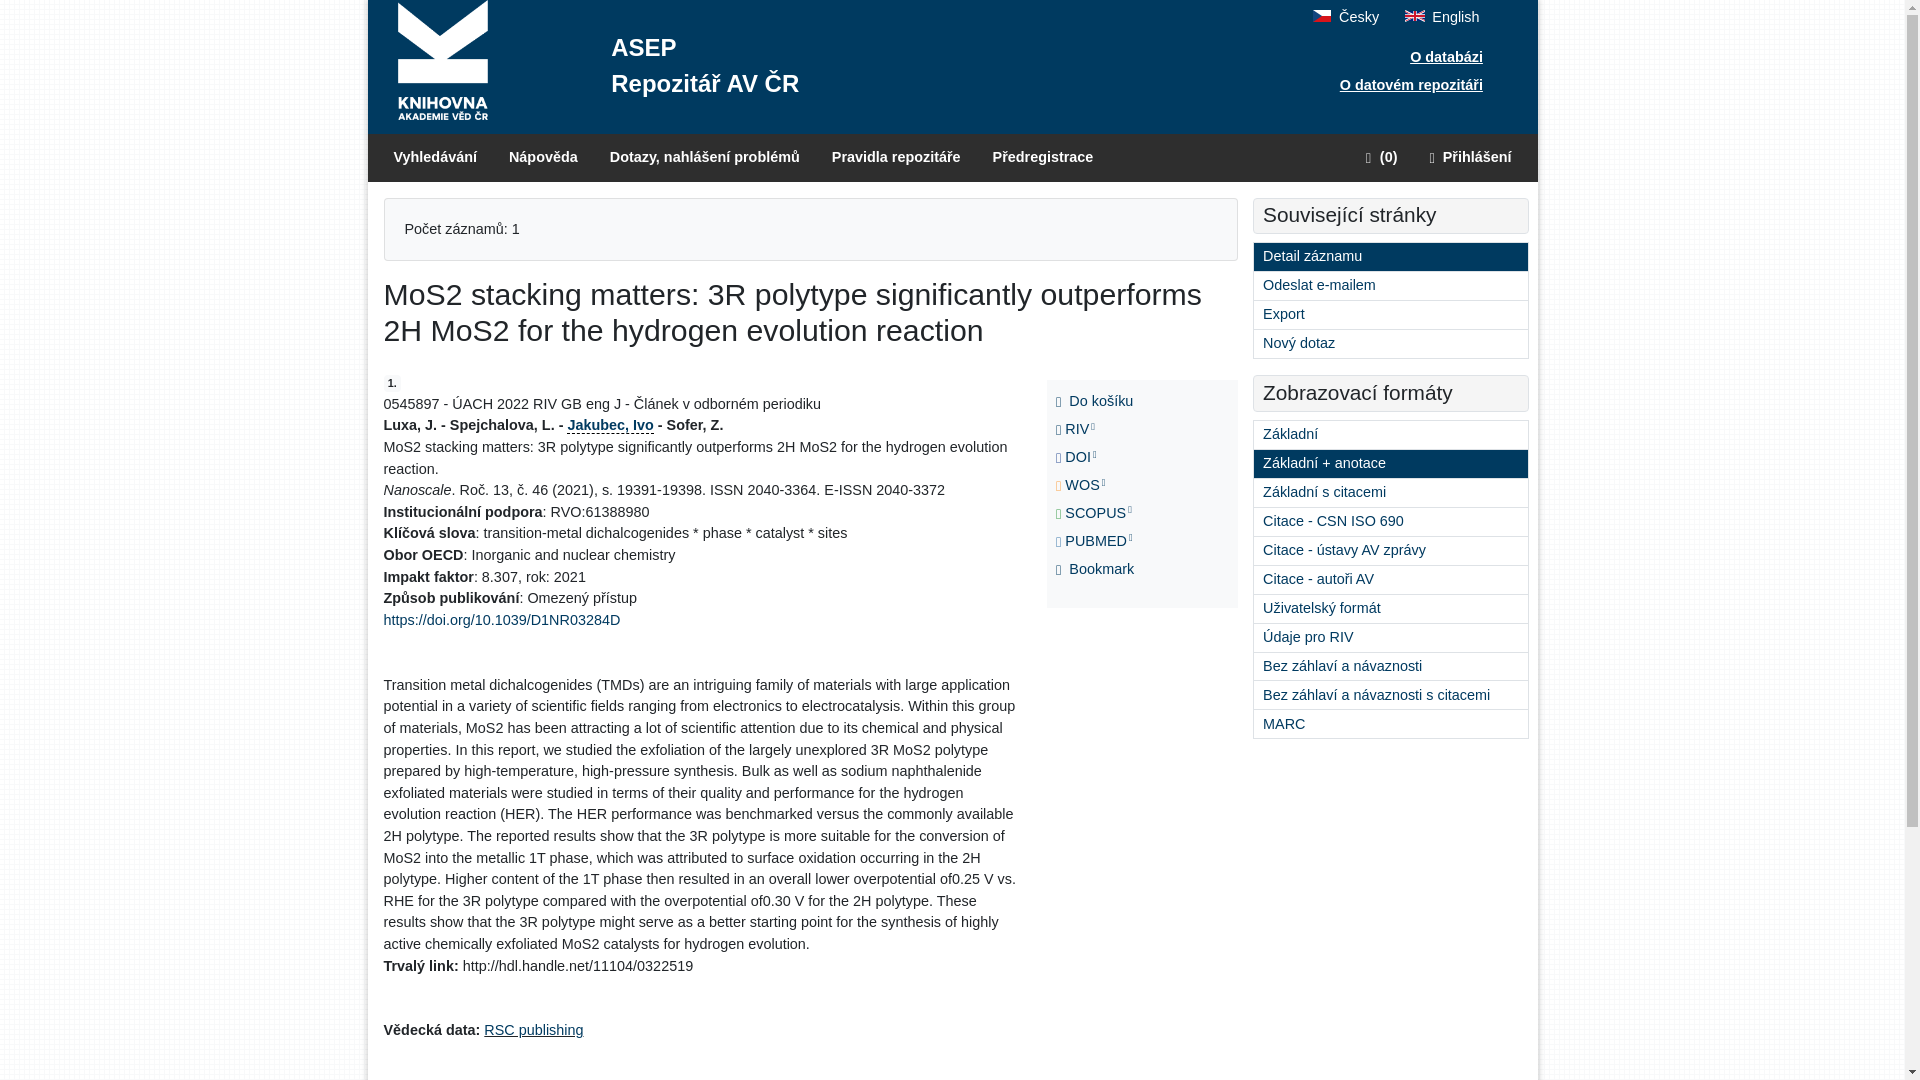 The image size is (1920, 1080). I want to click on English, so click(1442, 16).